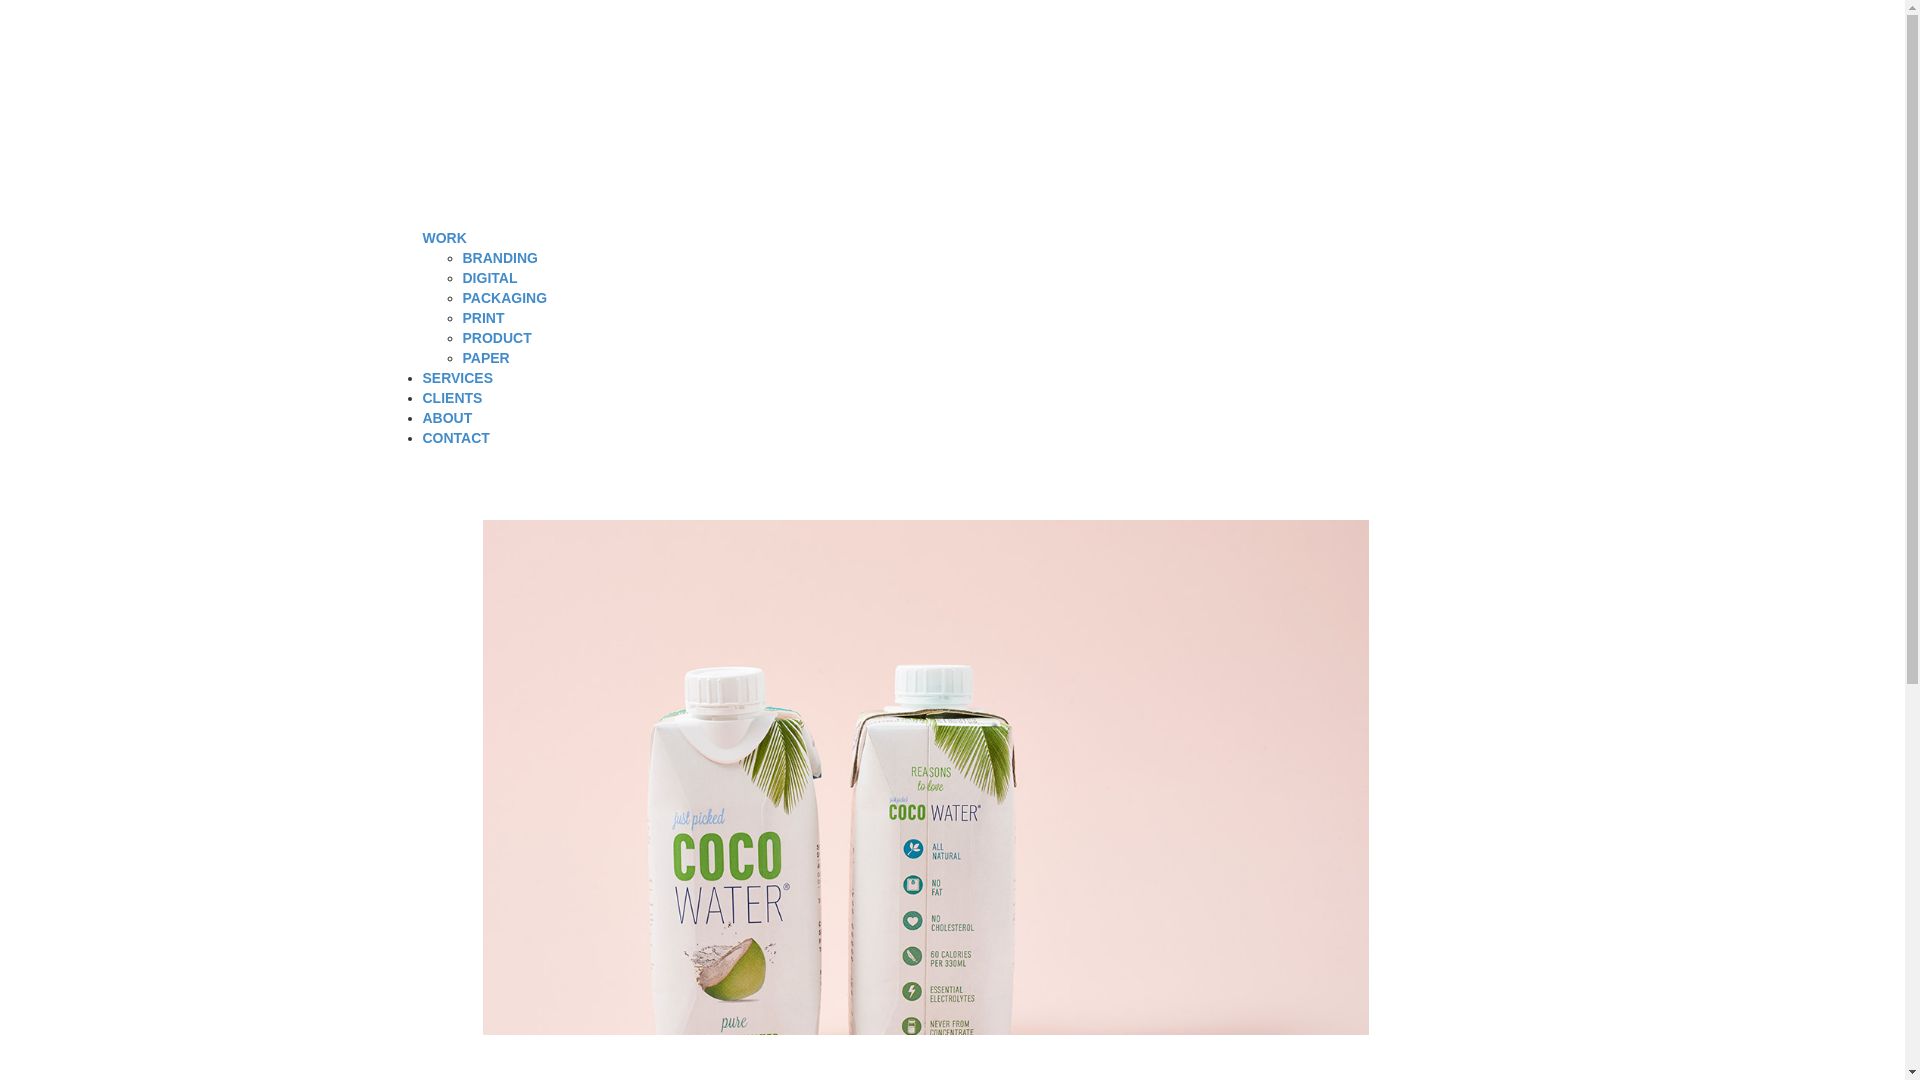  What do you see at coordinates (447, 418) in the screenshot?
I see `ABOUT` at bounding box center [447, 418].